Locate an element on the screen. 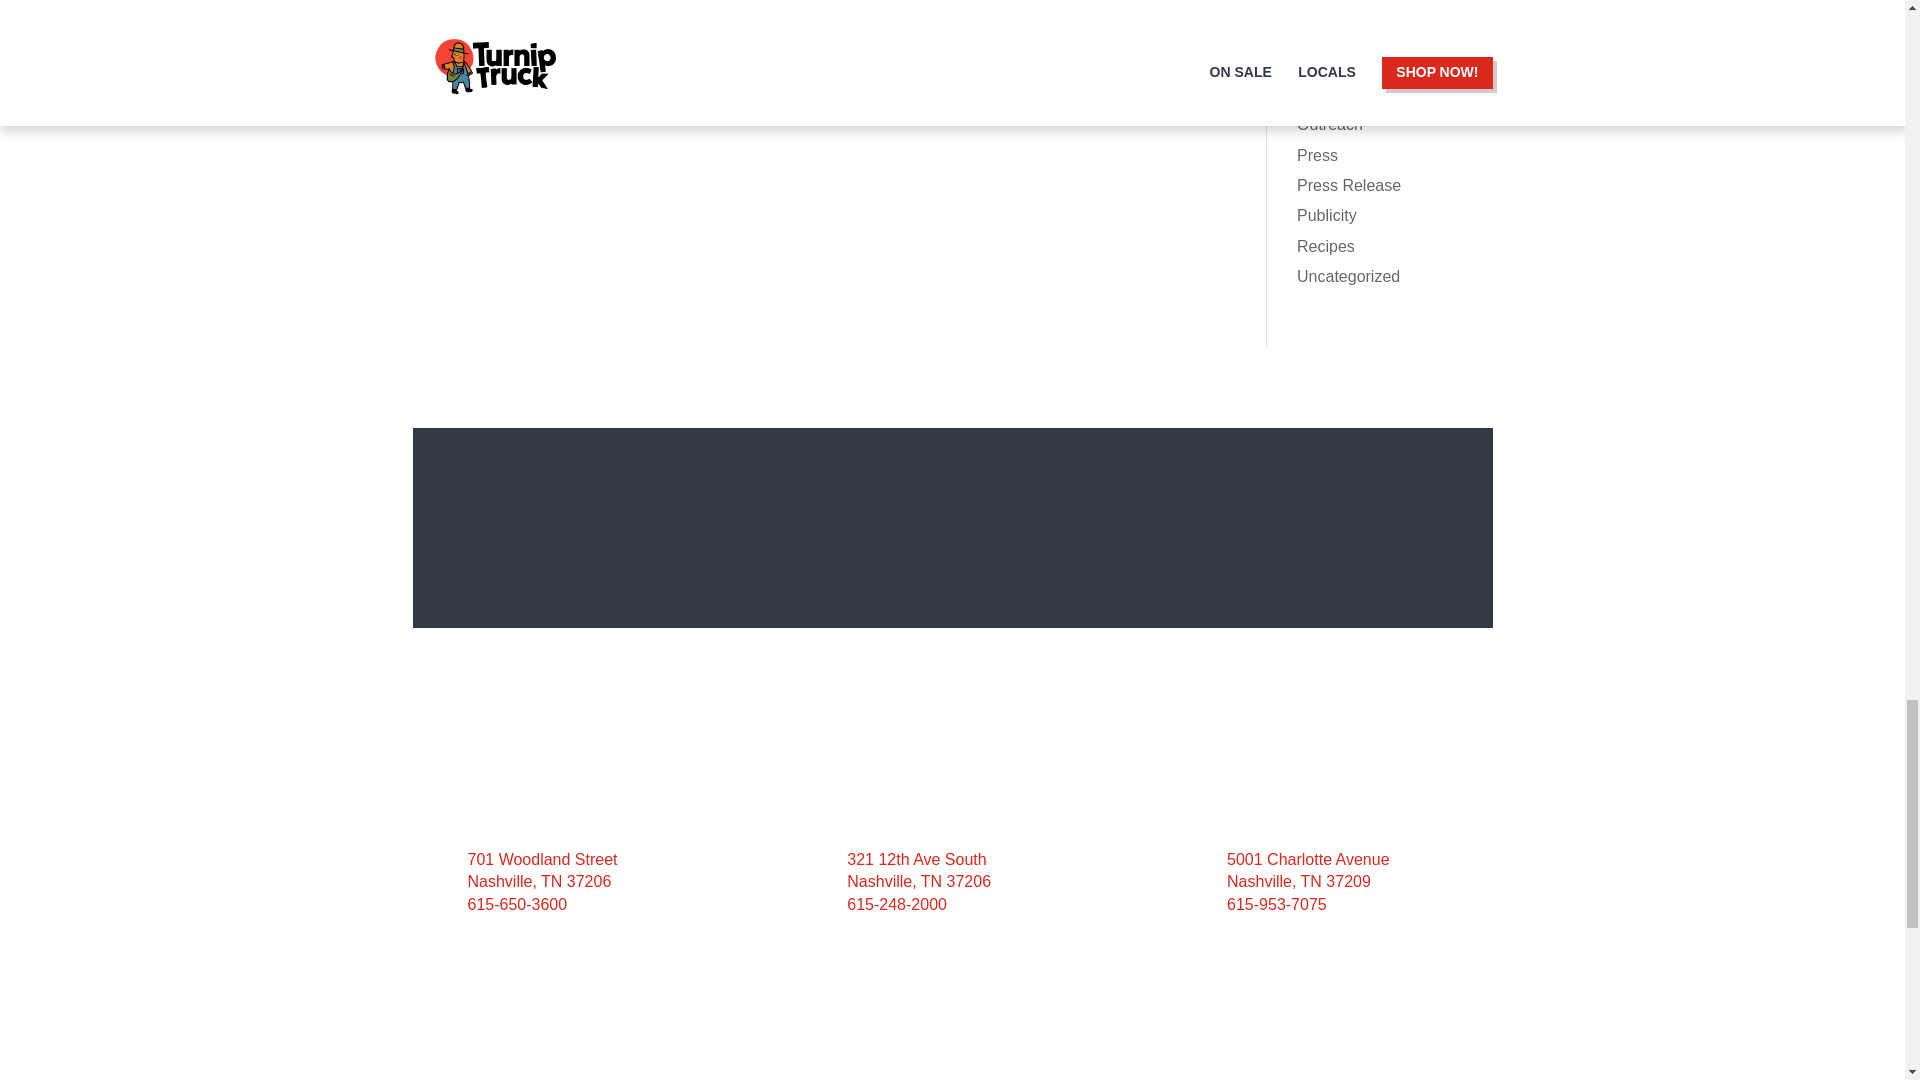 This screenshot has width=1920, height=1080. Follow on Facebook is located at coordinates (1283, 1078).